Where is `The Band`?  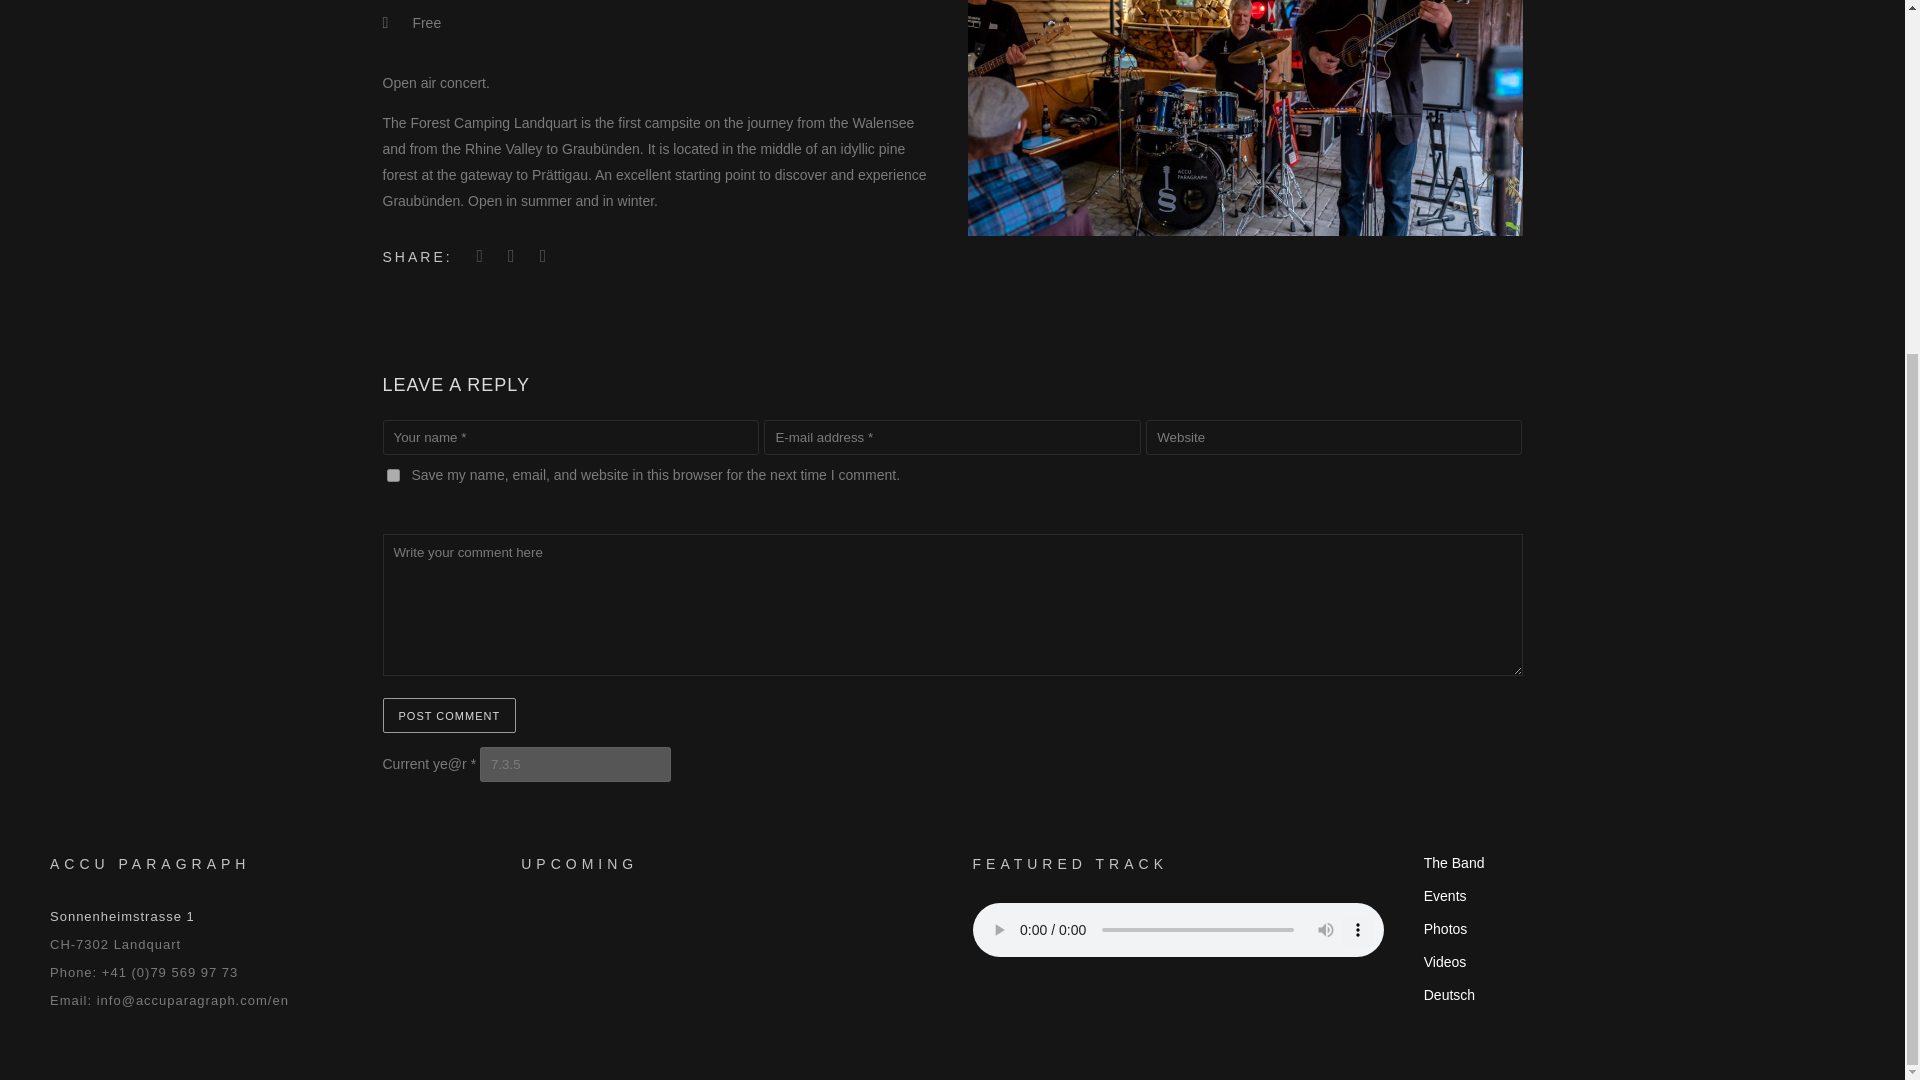 The Band is located at coordinates (1454, 862).